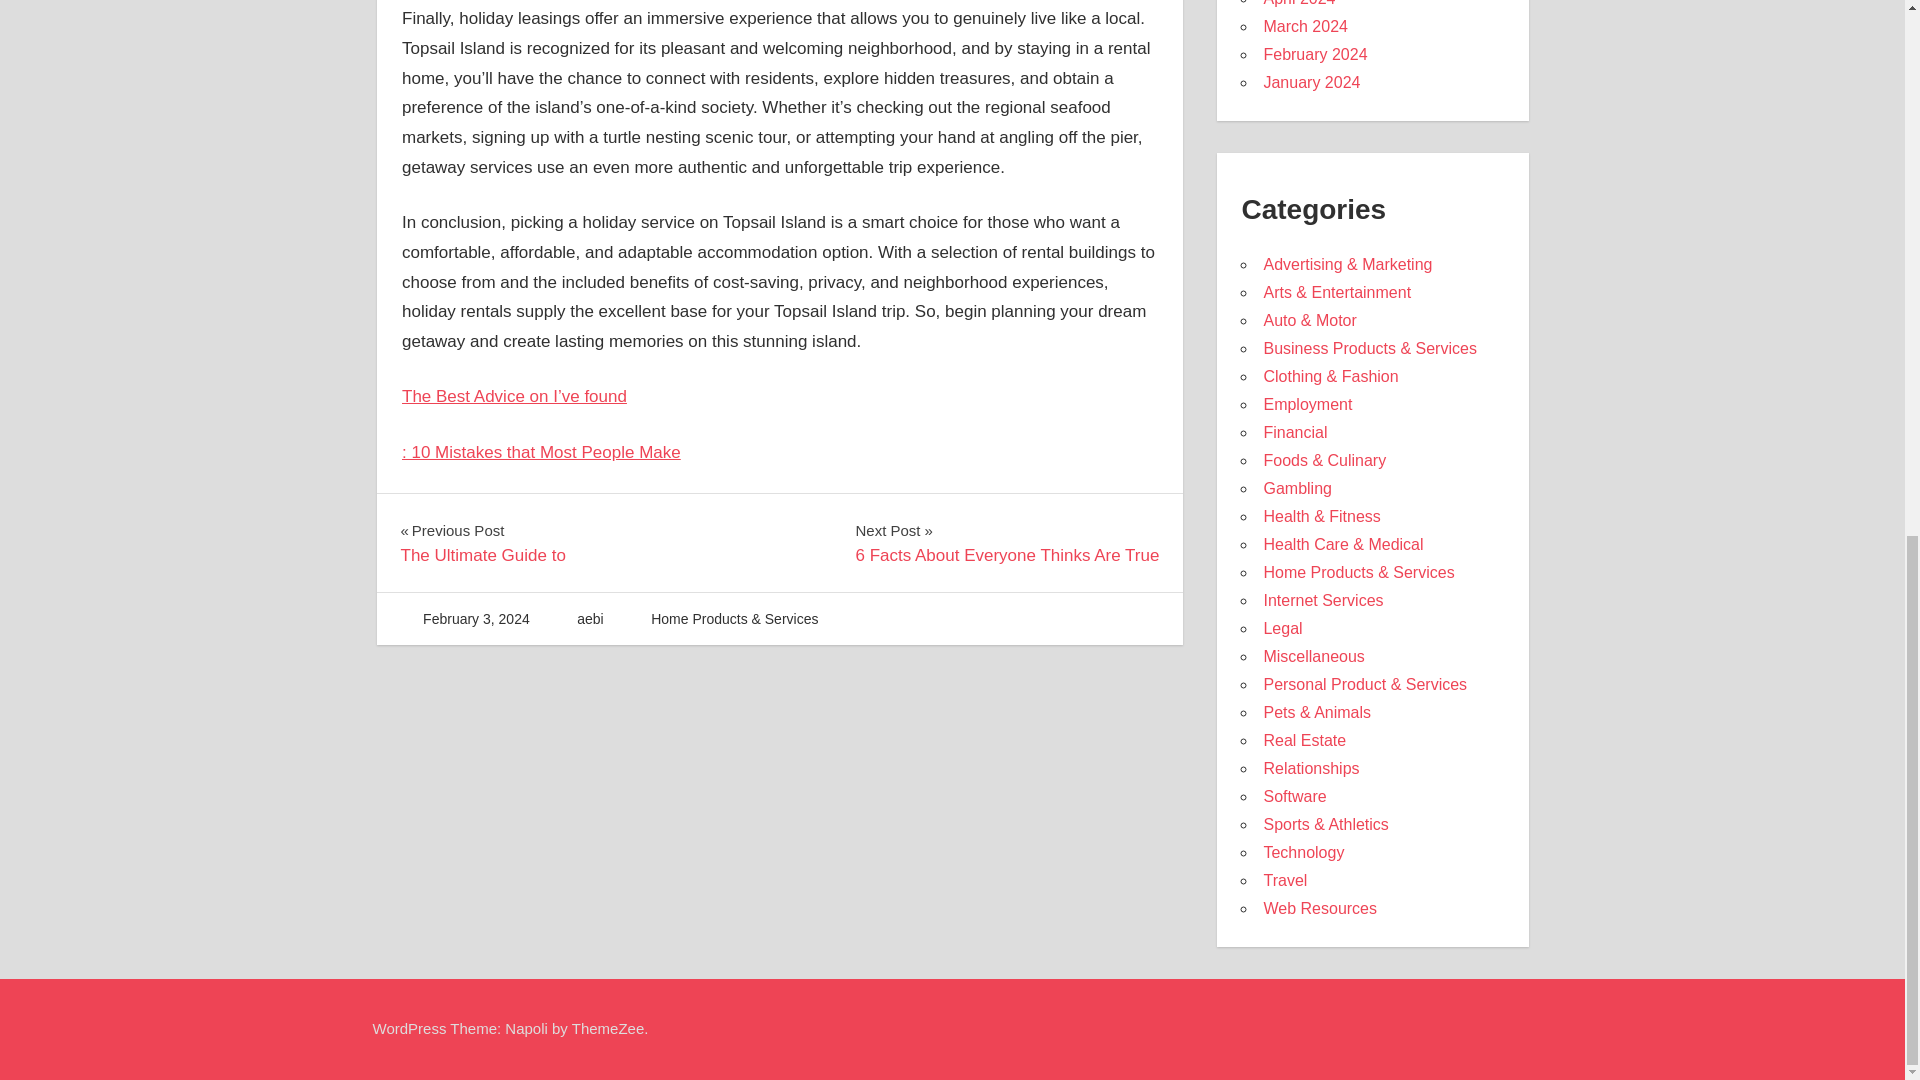 This screenshot has height=1080, width=1920. What do you see at coordinates (590, 619) in the screenshot?
I see `aebi` at bounding box center [590, 619].